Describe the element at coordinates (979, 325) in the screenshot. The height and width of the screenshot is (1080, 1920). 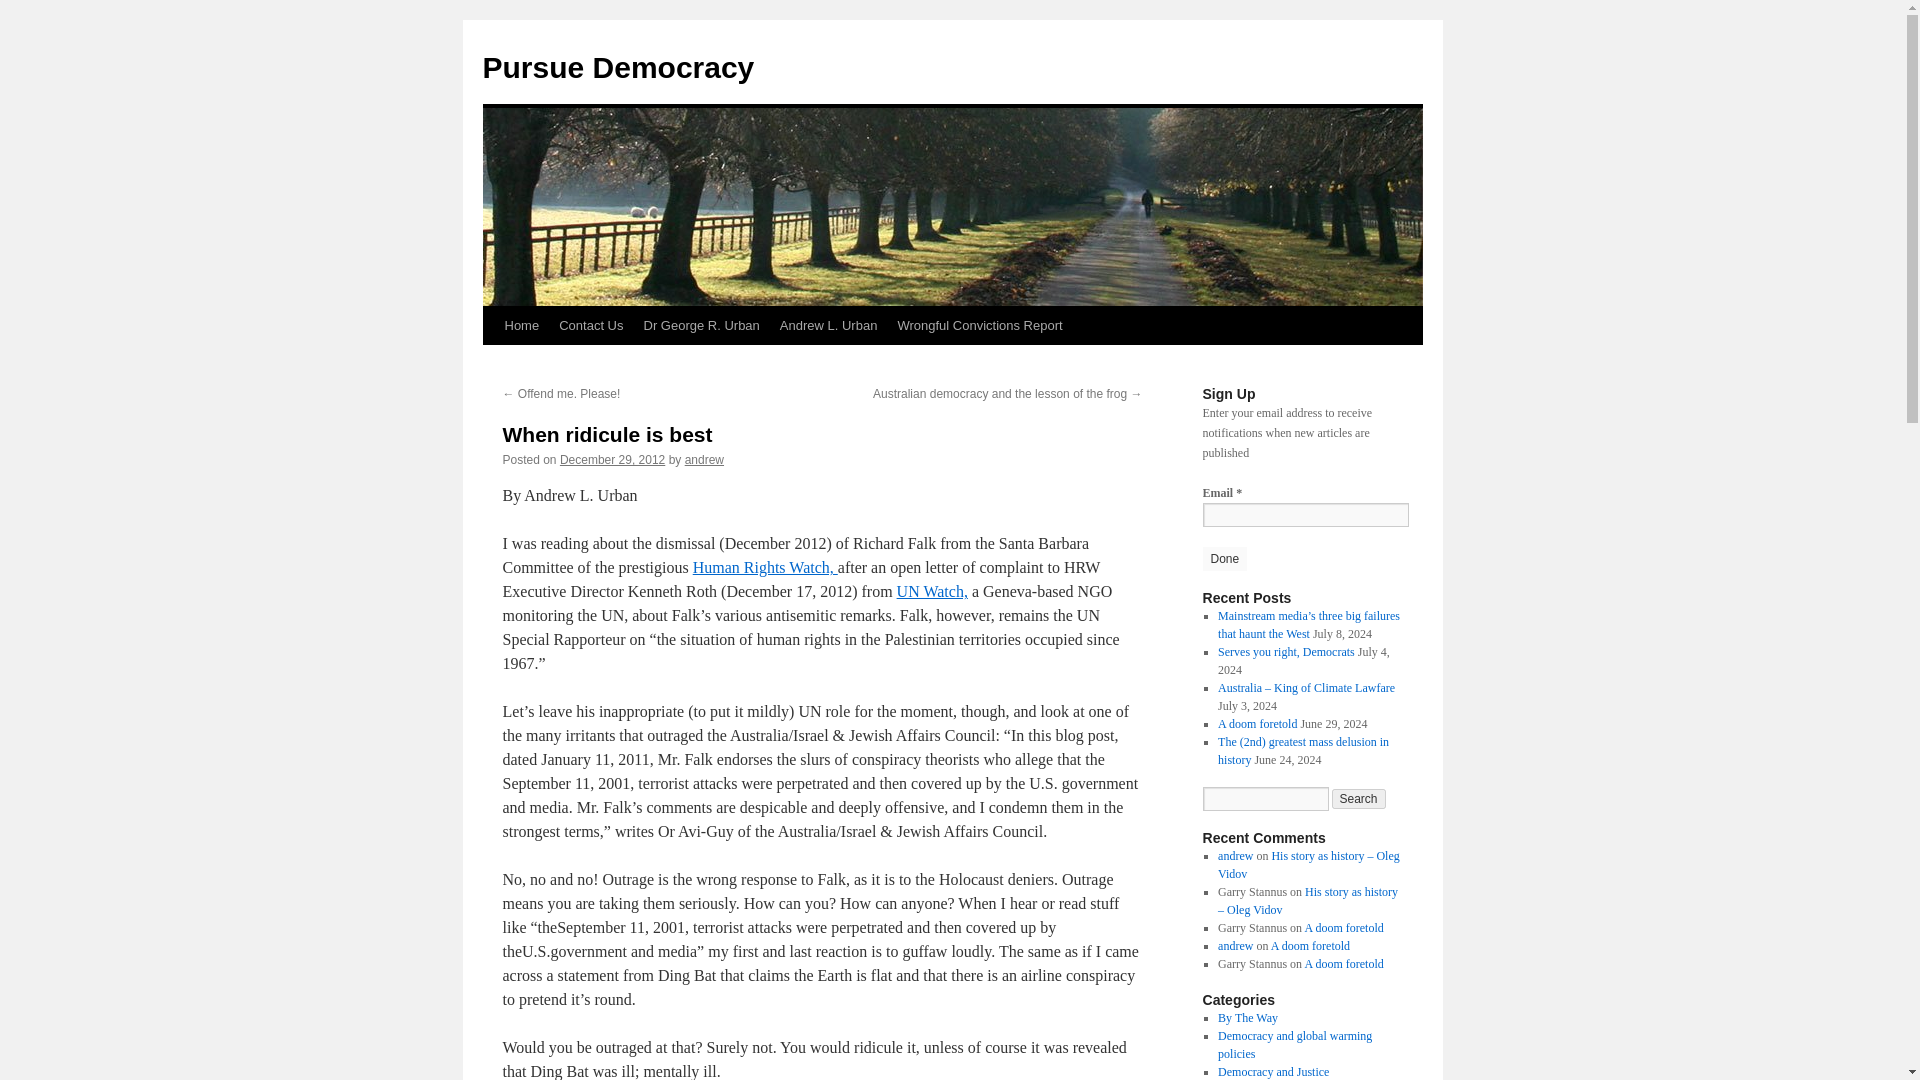
I see `Wrongful Convictions Report` at that location.